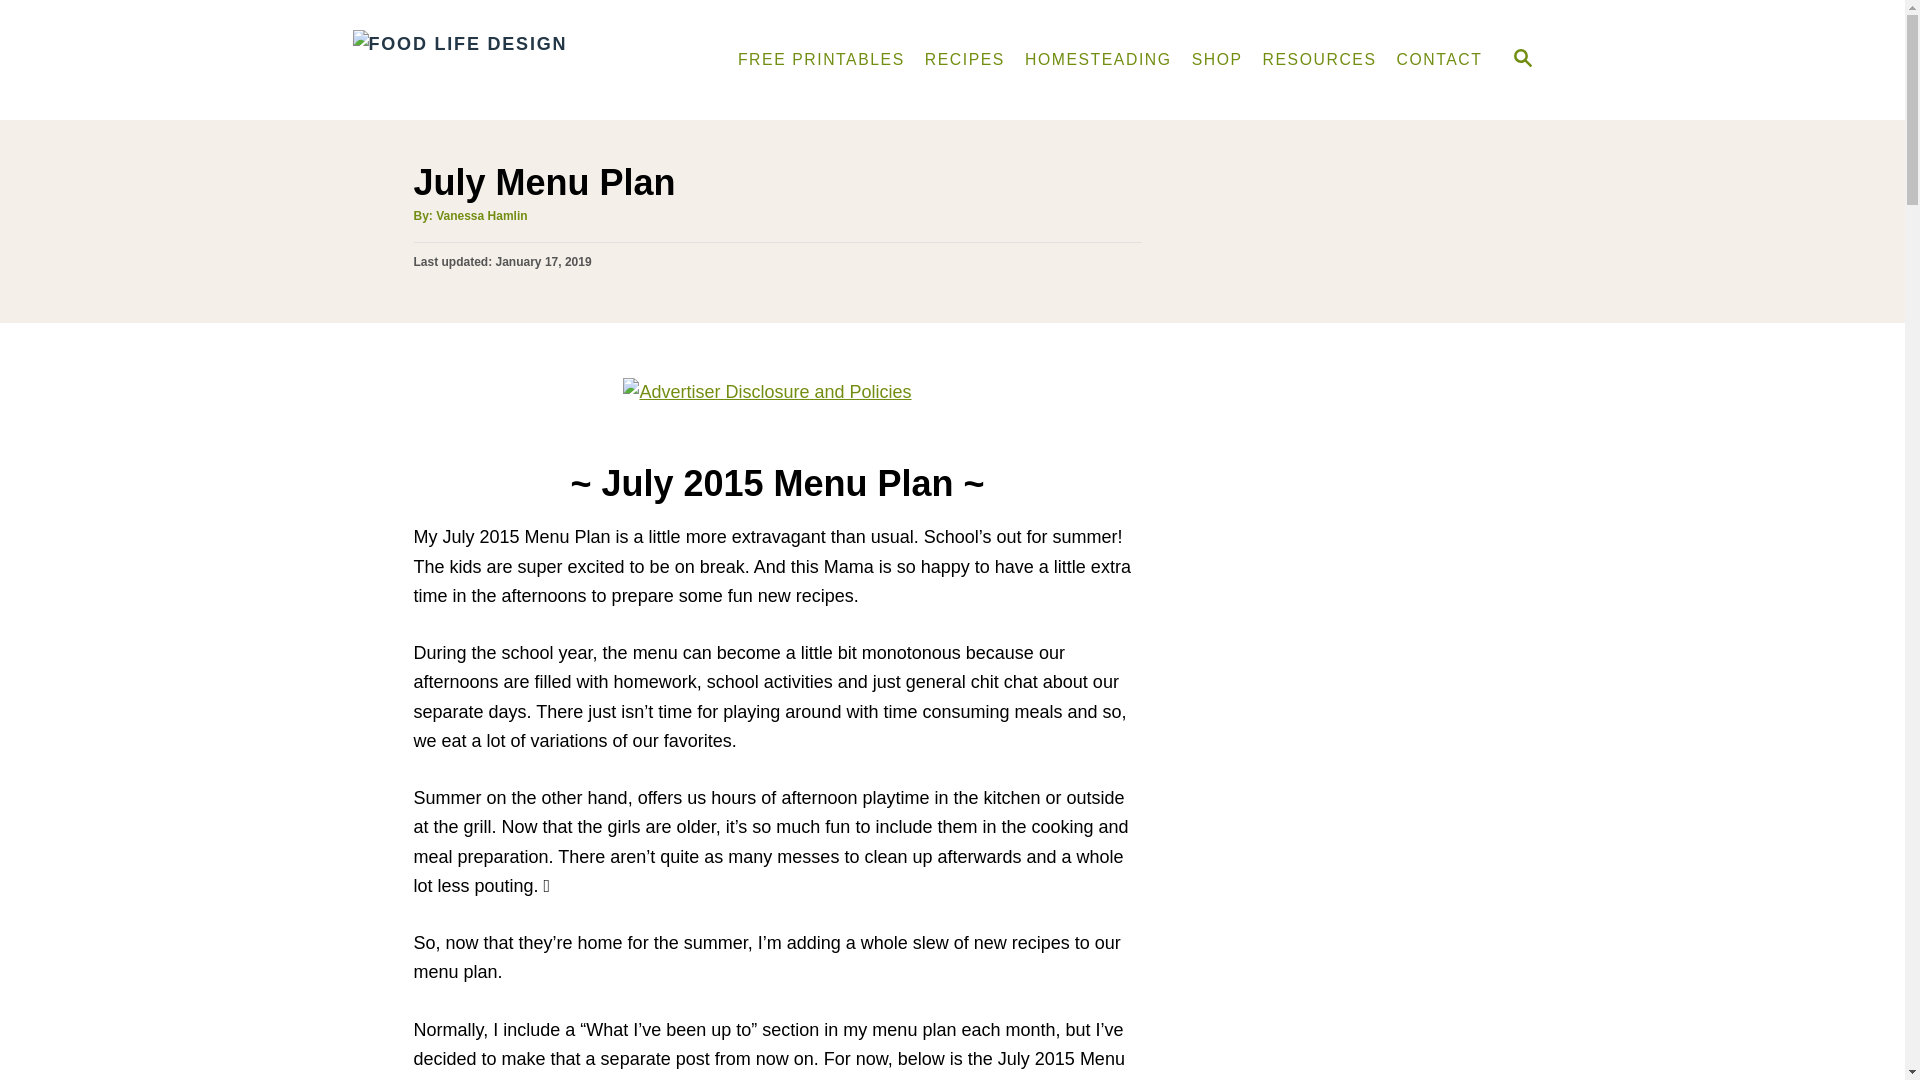 The width and height of the screenshot is (1920, 1080). I want to click on SEARCH, so click(1521, 60).